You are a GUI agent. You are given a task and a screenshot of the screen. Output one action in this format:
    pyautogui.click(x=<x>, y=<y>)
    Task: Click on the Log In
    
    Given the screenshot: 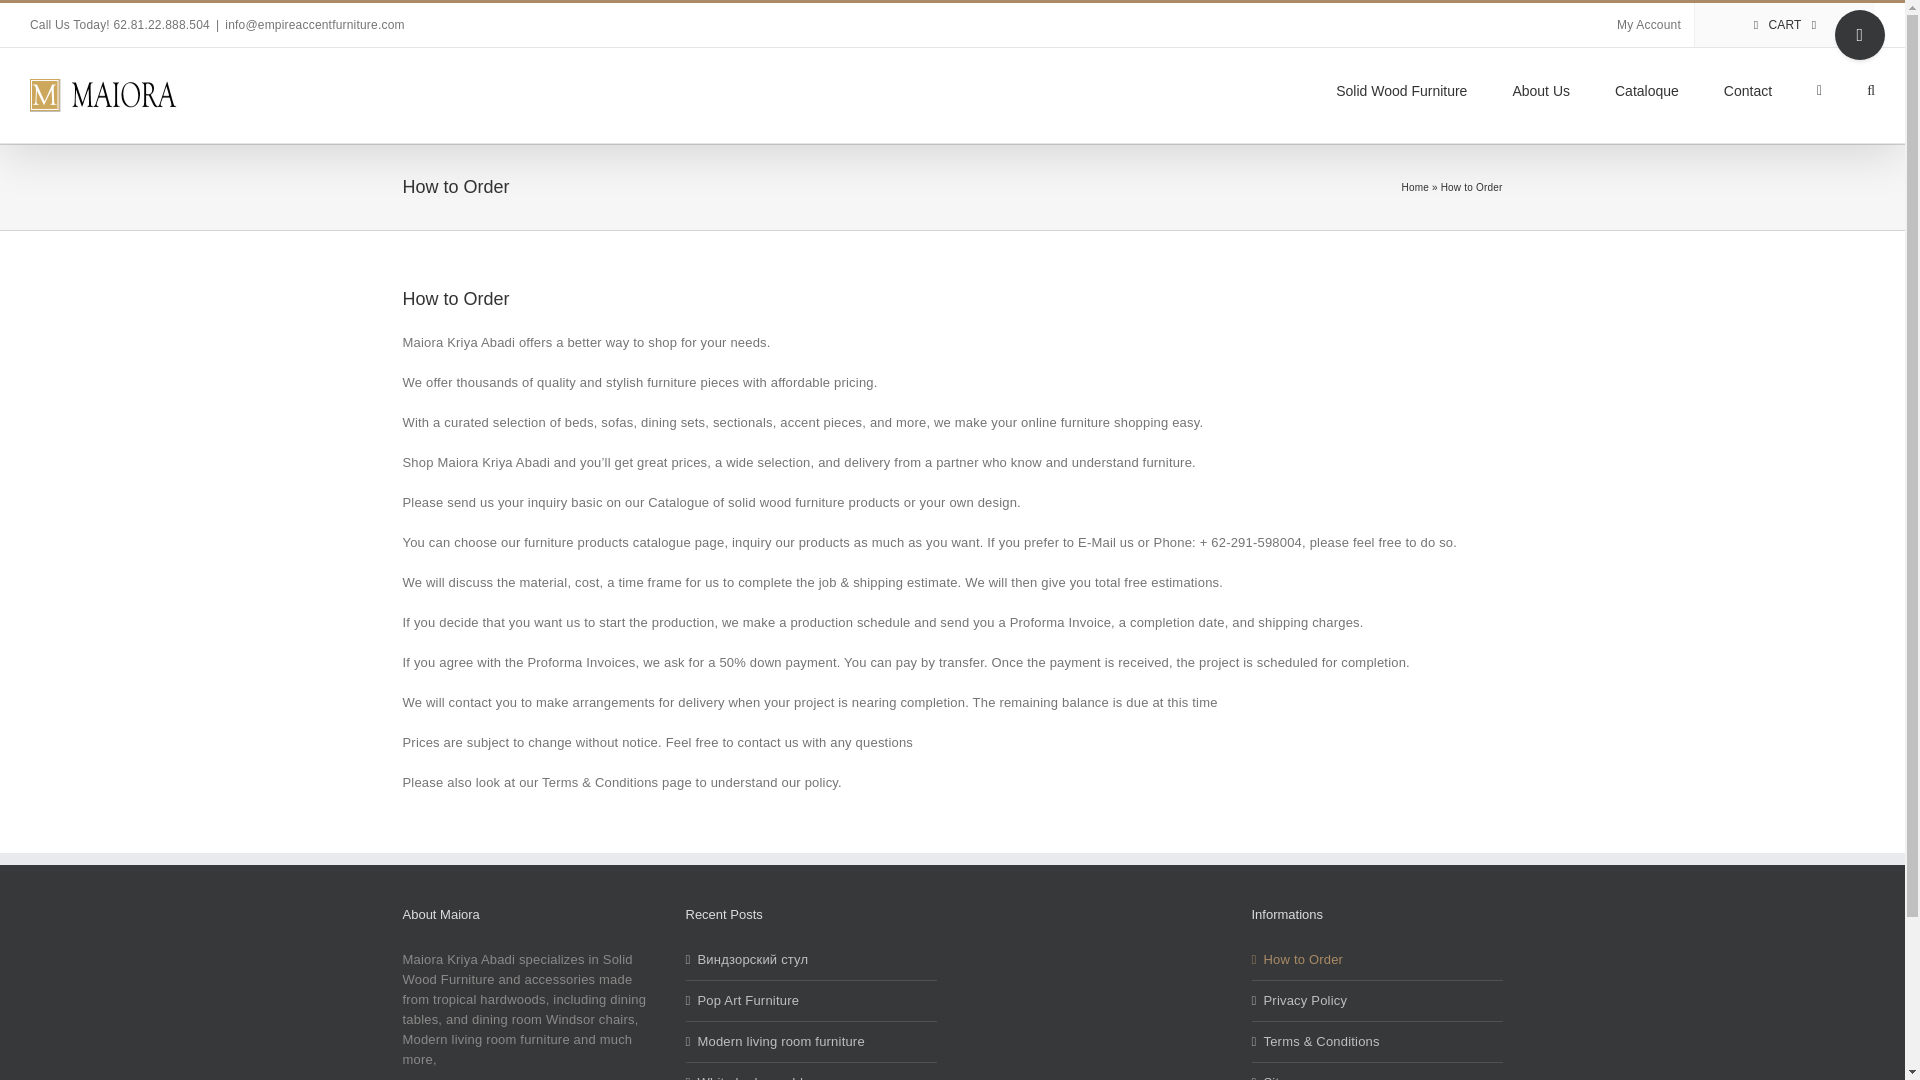 What is the action you would take?
    pyautogui.click(x=1726, y=194)
    